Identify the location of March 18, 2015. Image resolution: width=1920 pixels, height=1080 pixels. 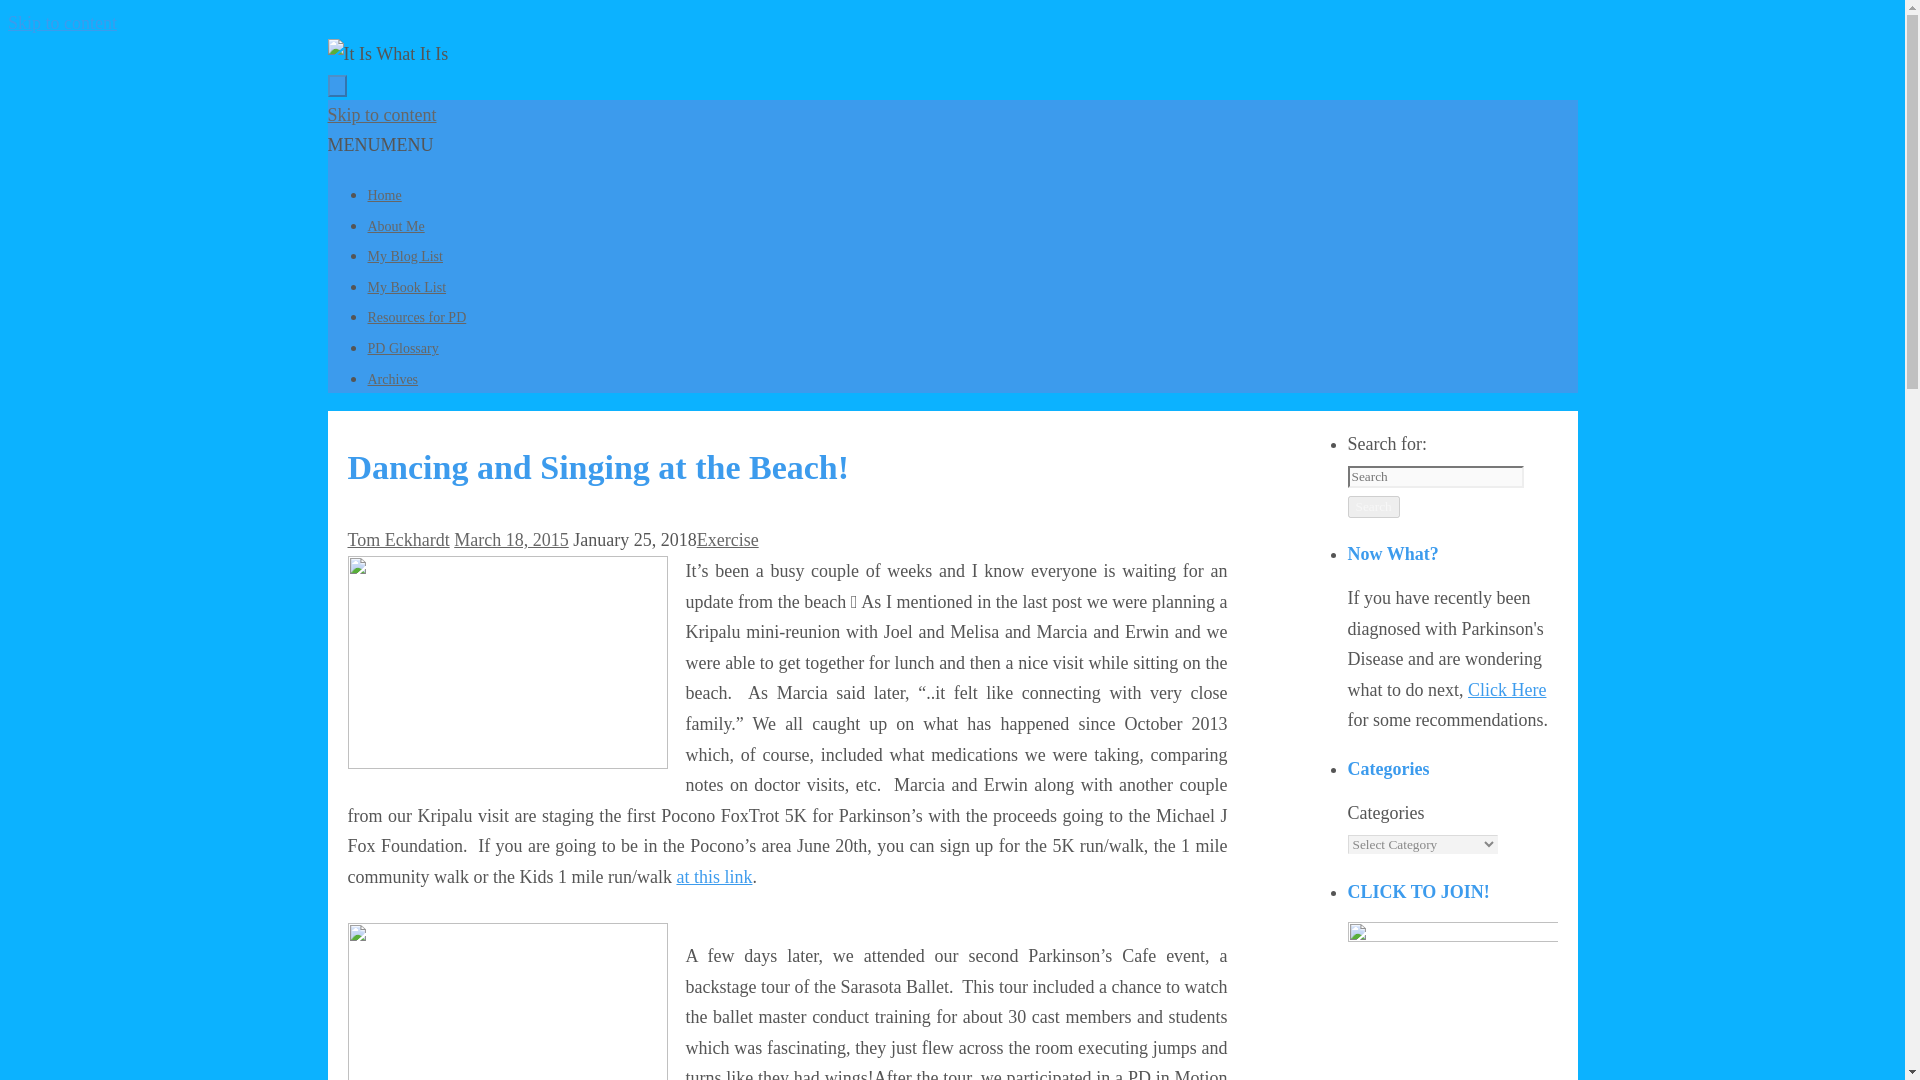
(510, 540).